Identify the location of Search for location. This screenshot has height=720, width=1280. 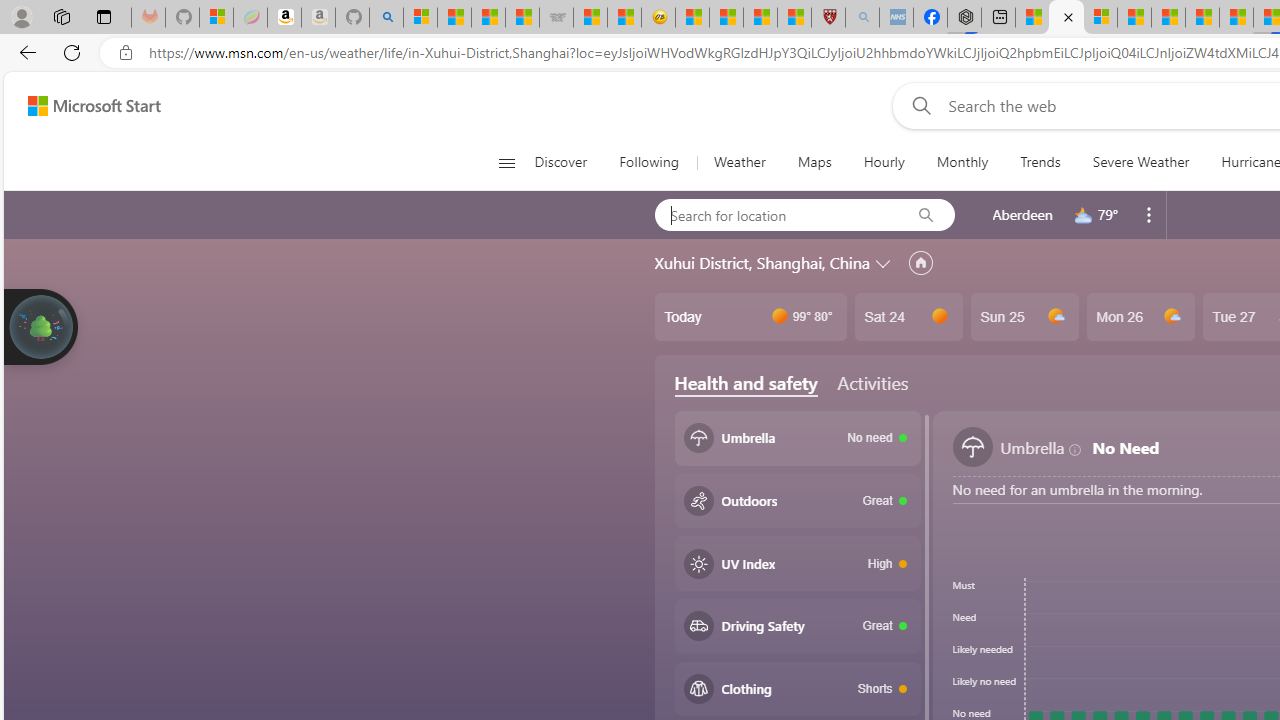
(776, 214).